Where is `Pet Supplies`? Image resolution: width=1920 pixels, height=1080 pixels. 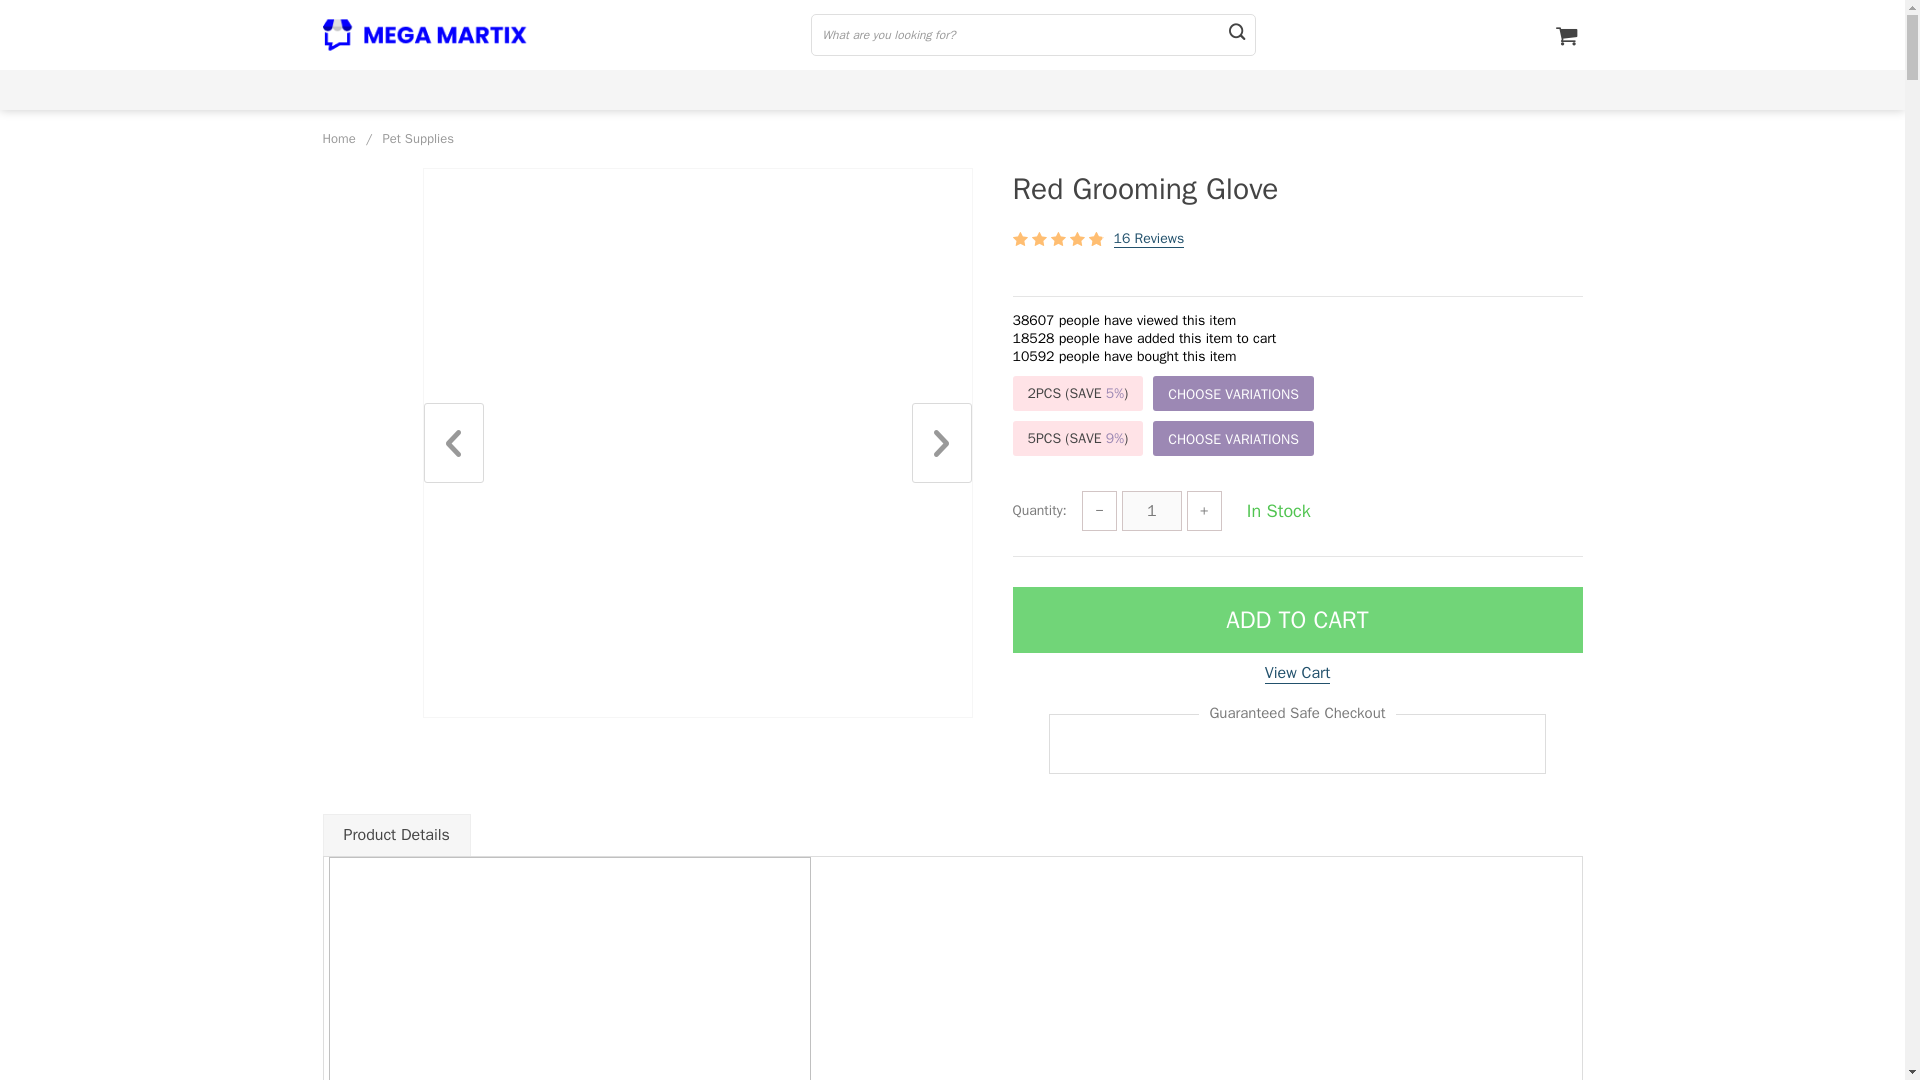
Pet Supplies is located at coordinates (418, 138).